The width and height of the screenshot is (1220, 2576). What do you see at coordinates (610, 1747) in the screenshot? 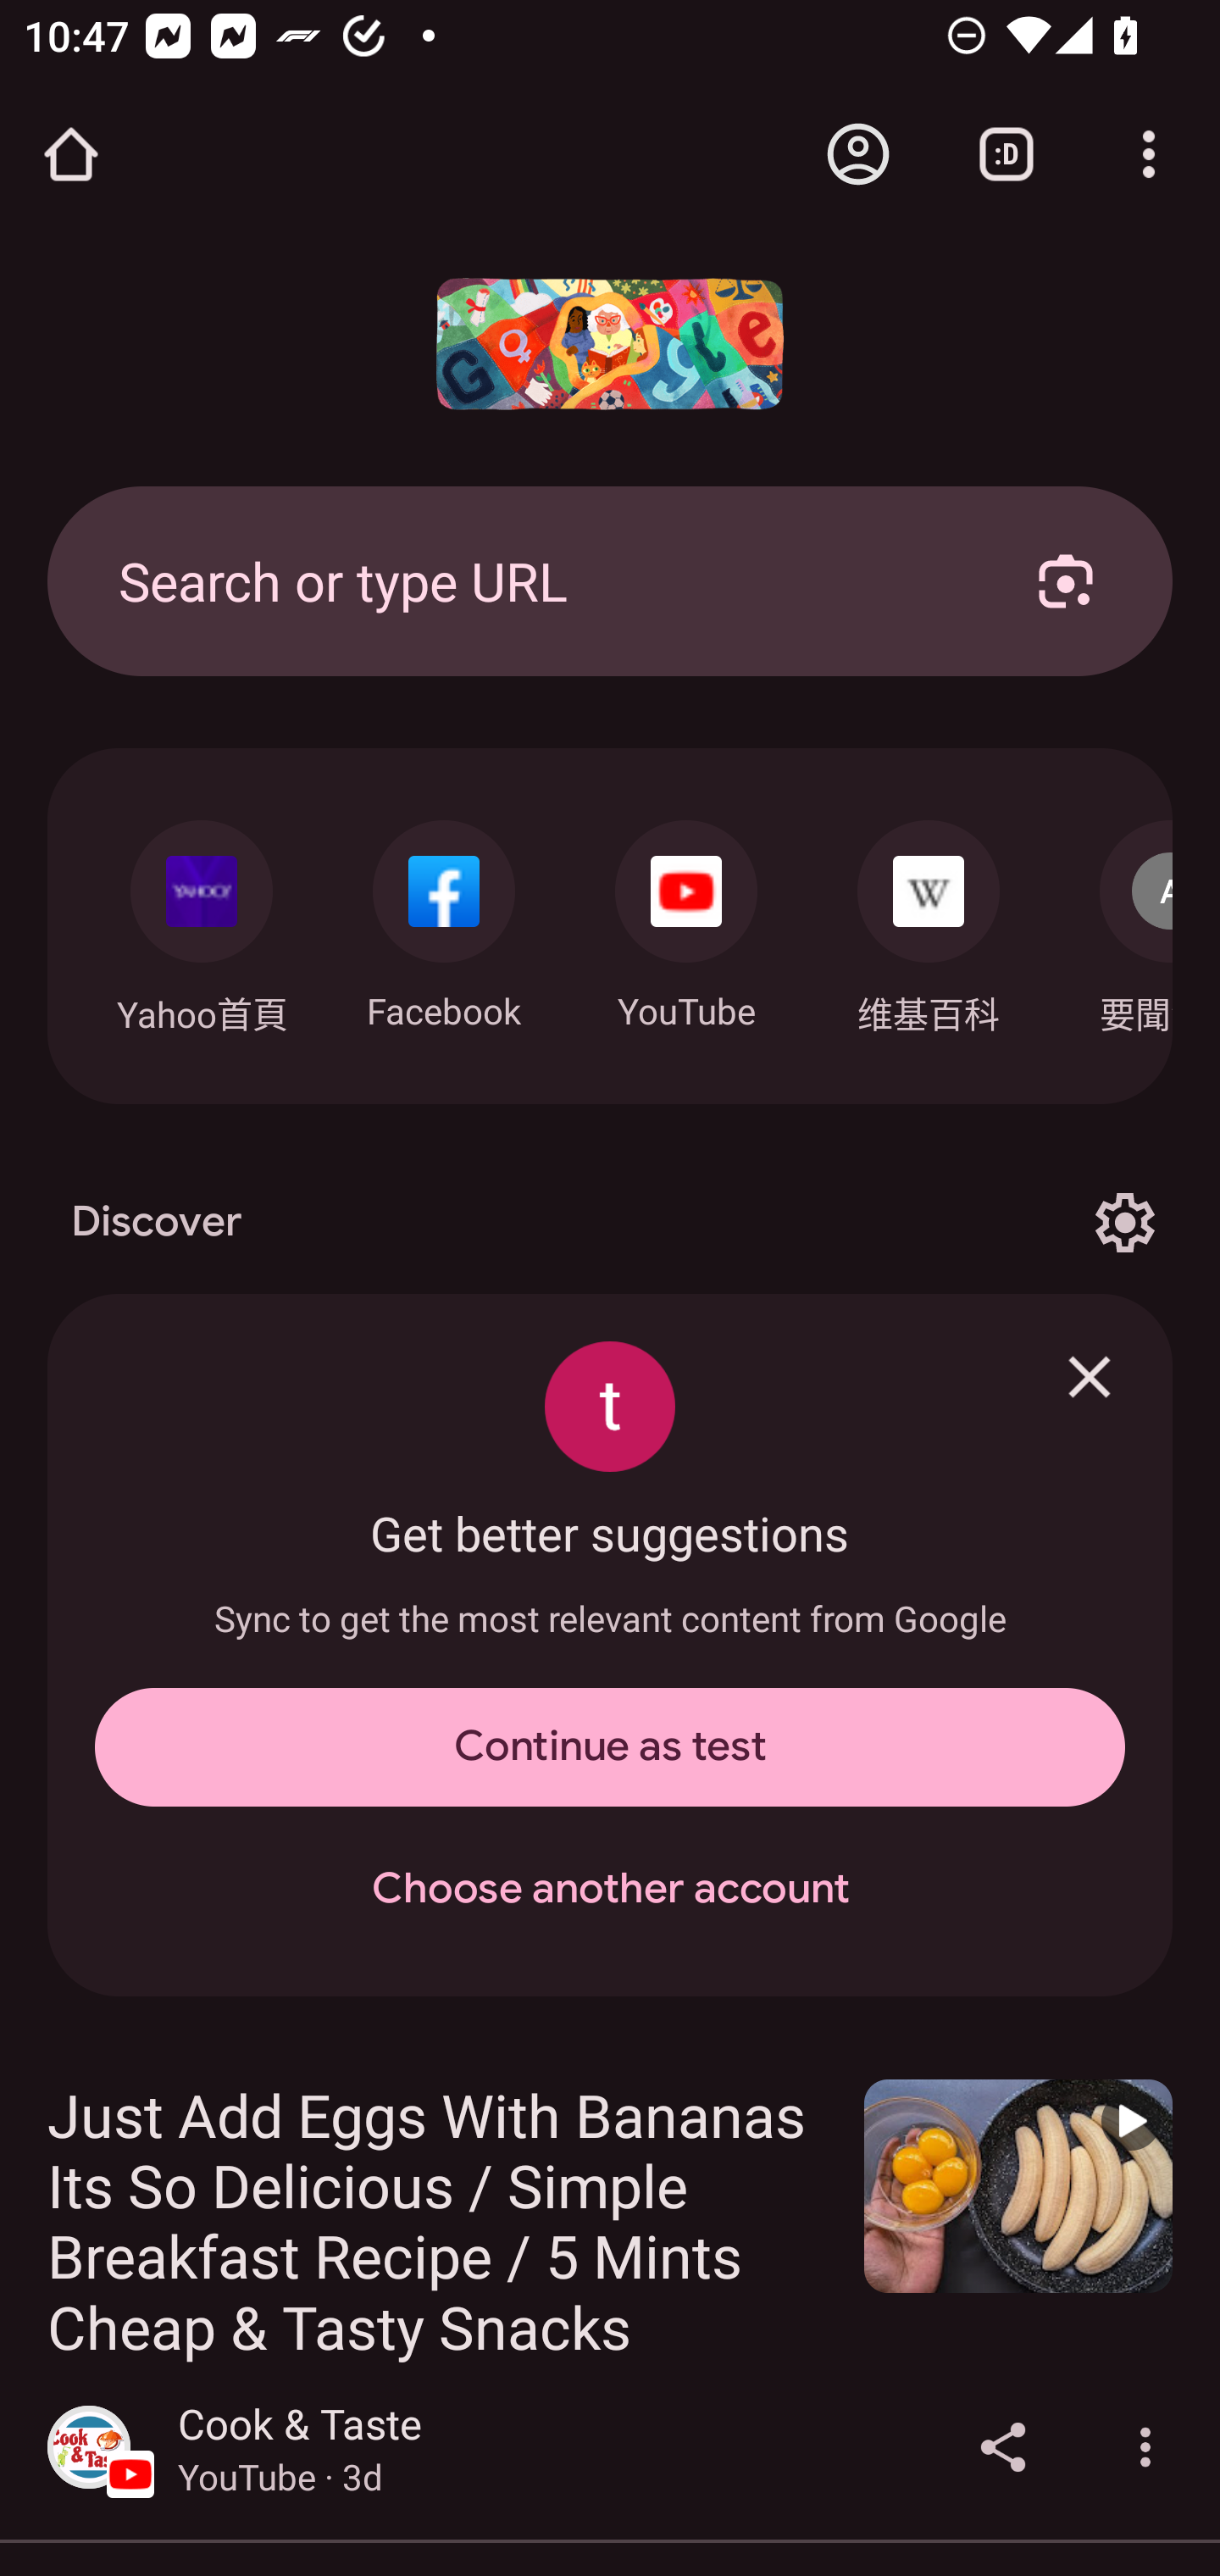
I see `Continue as test` at bounding box center [610, 1747].